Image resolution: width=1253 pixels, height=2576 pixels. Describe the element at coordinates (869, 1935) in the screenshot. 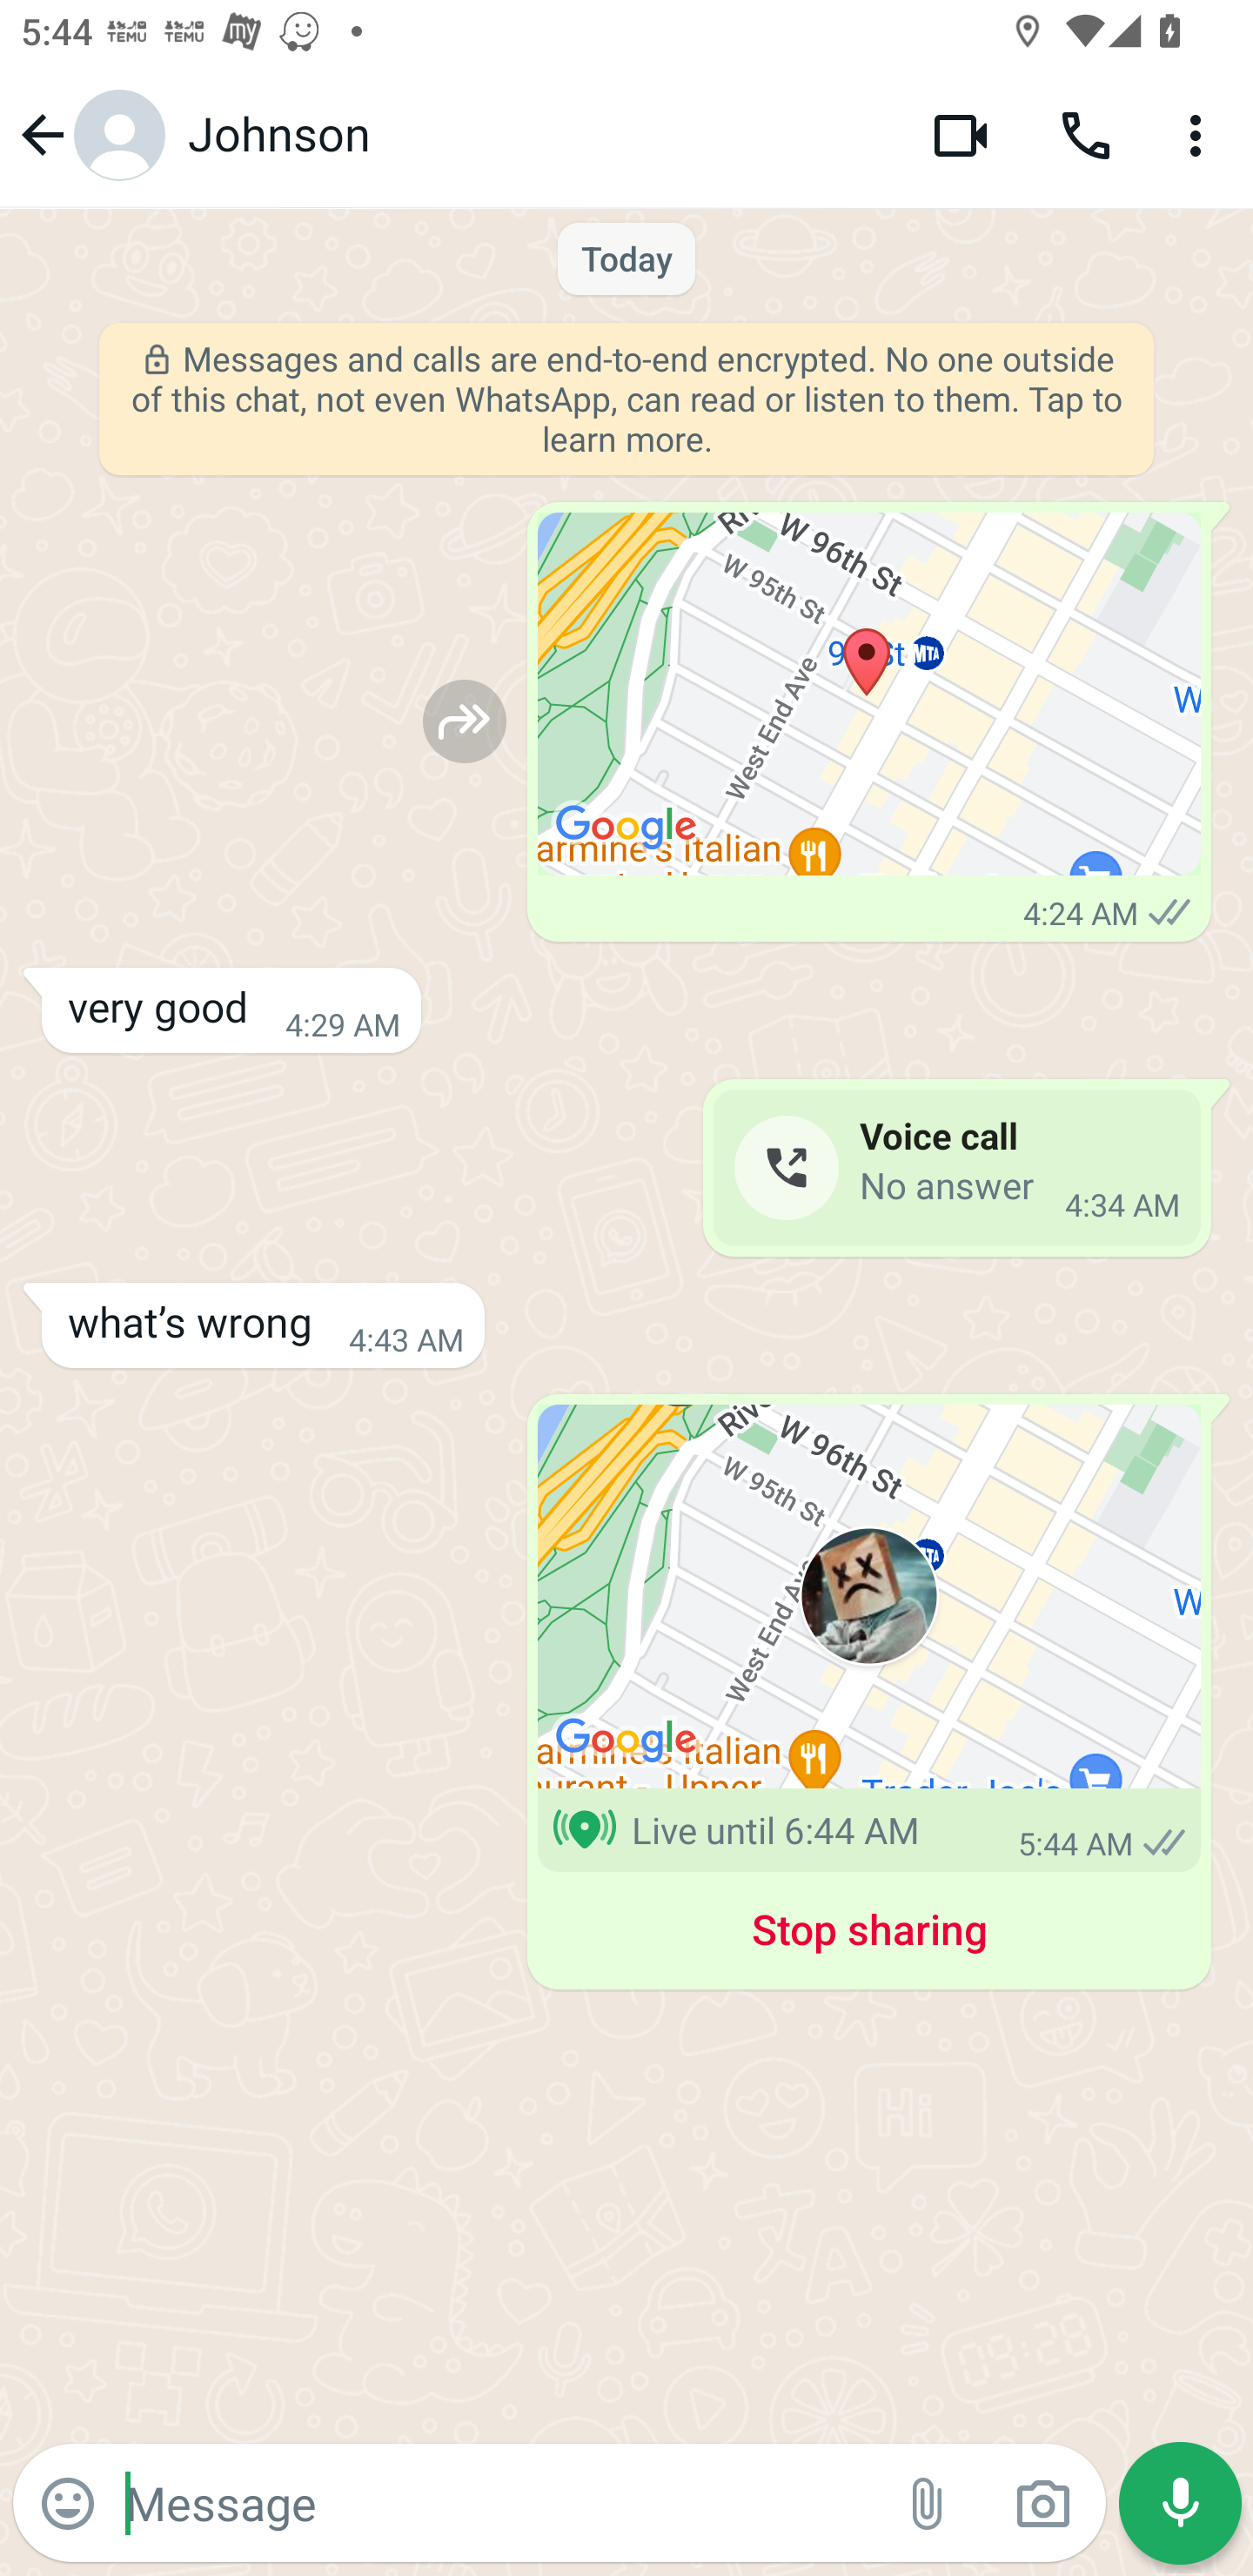

I see `Stop sharing` at that location.